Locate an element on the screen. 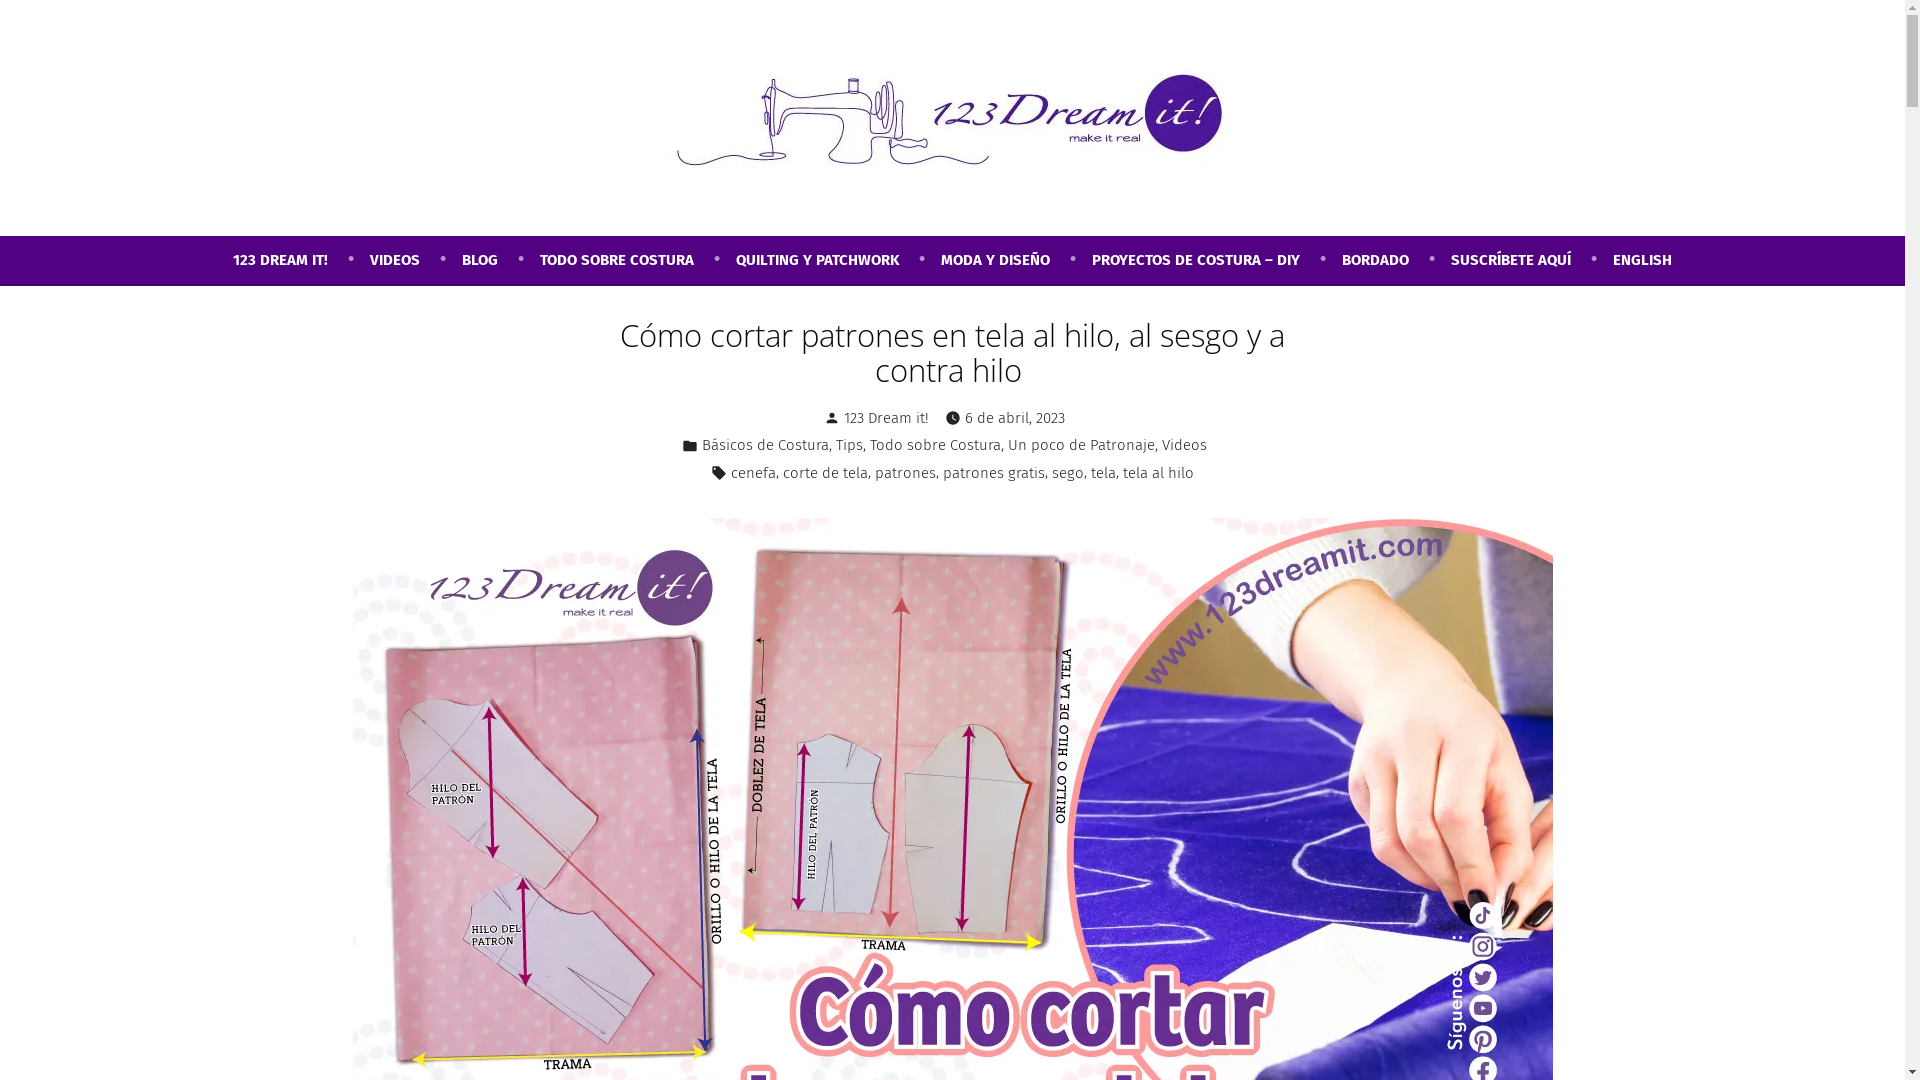  corte de tela is located at coordinates (826, 474).